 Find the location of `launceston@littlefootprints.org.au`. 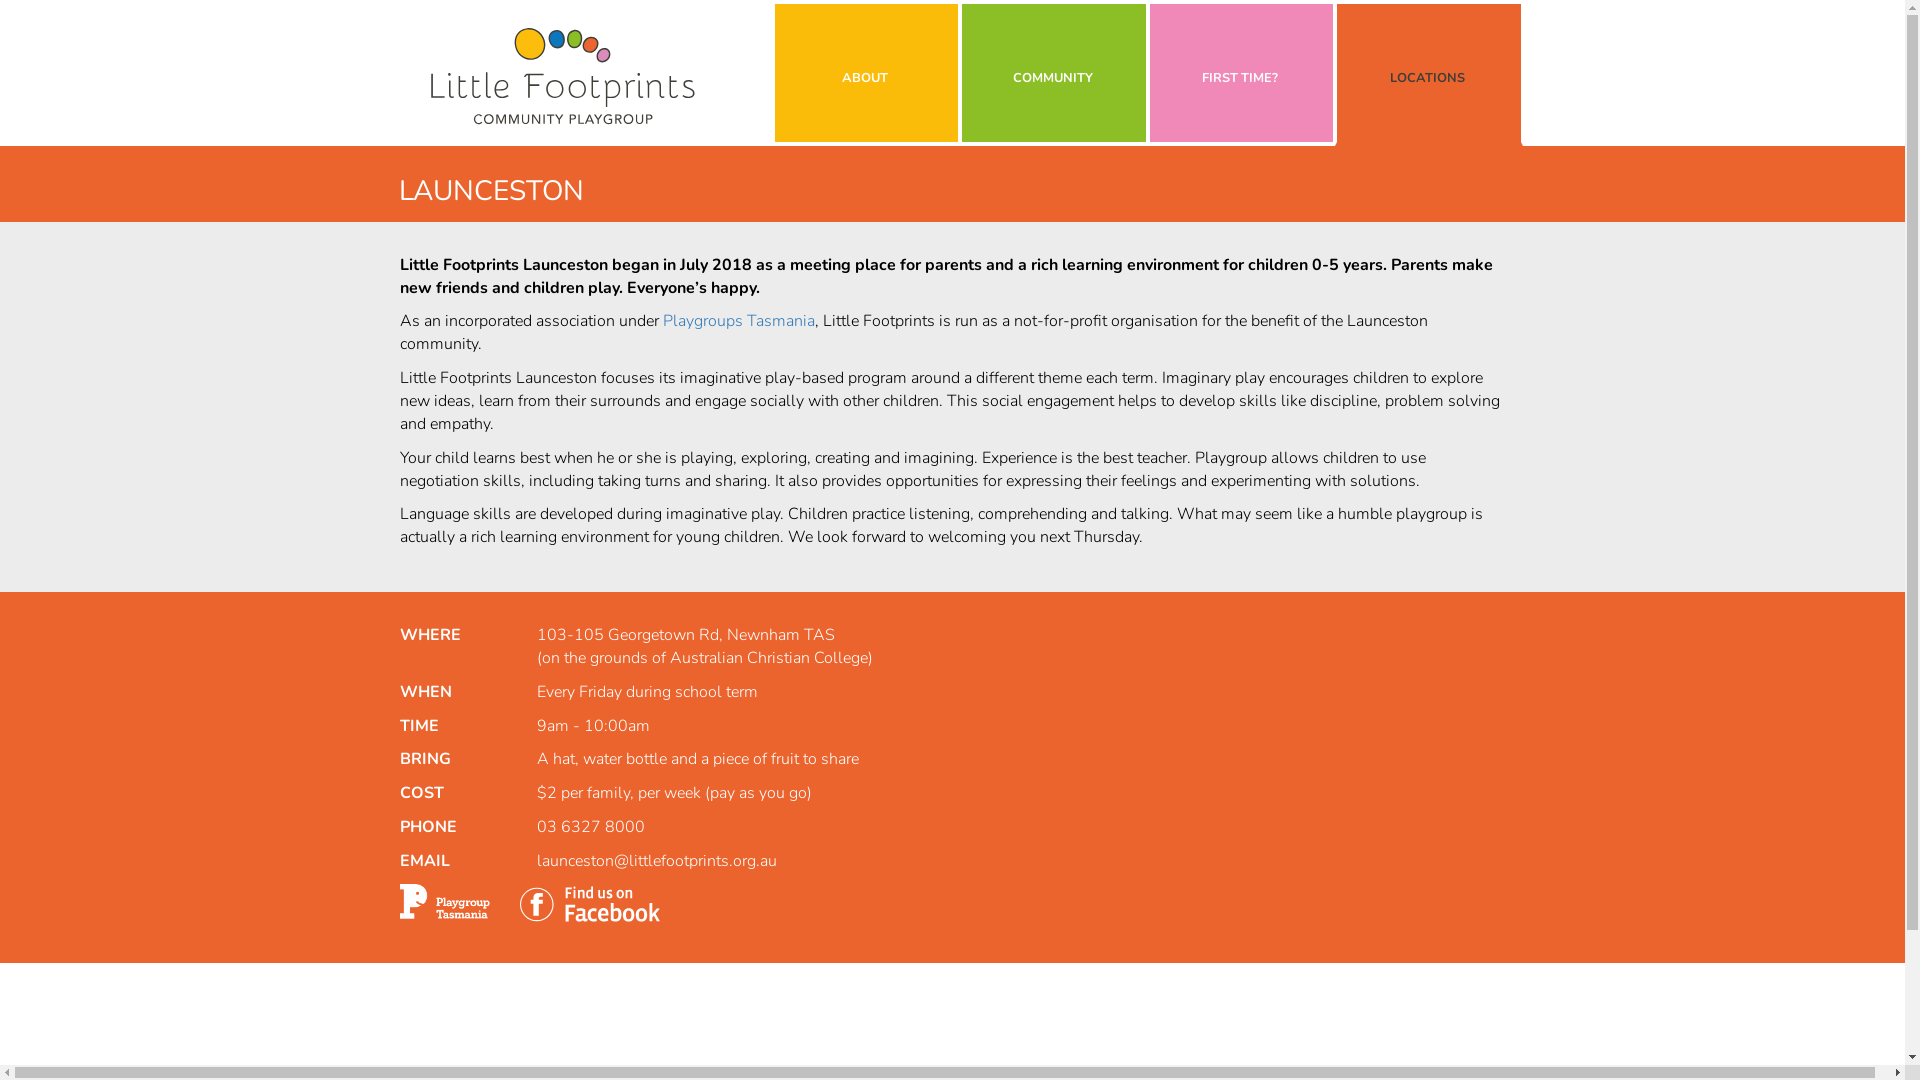

launceston@littlefootprints.org.au is located at coordinates (657, 861).